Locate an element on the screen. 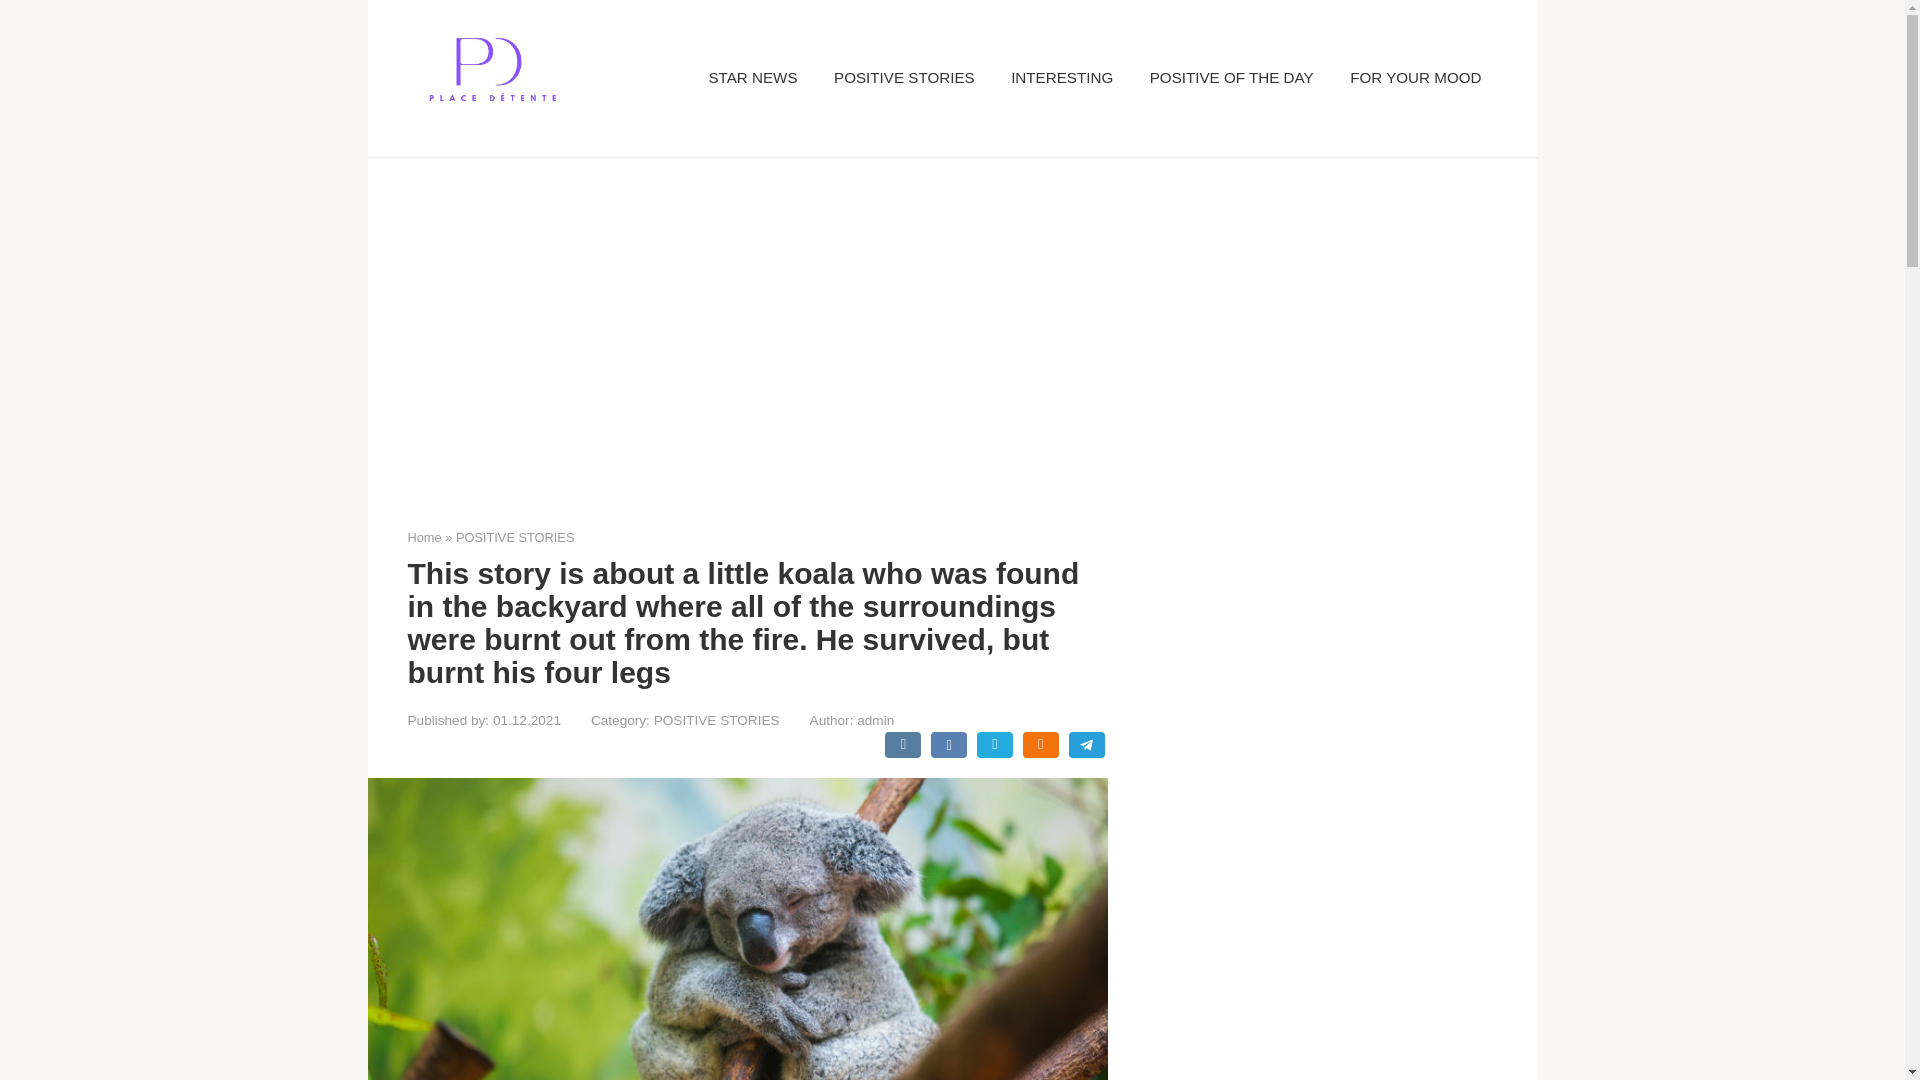 The image size is (1920, 1080). STAR NEWS is located at coordinates (752, 78).